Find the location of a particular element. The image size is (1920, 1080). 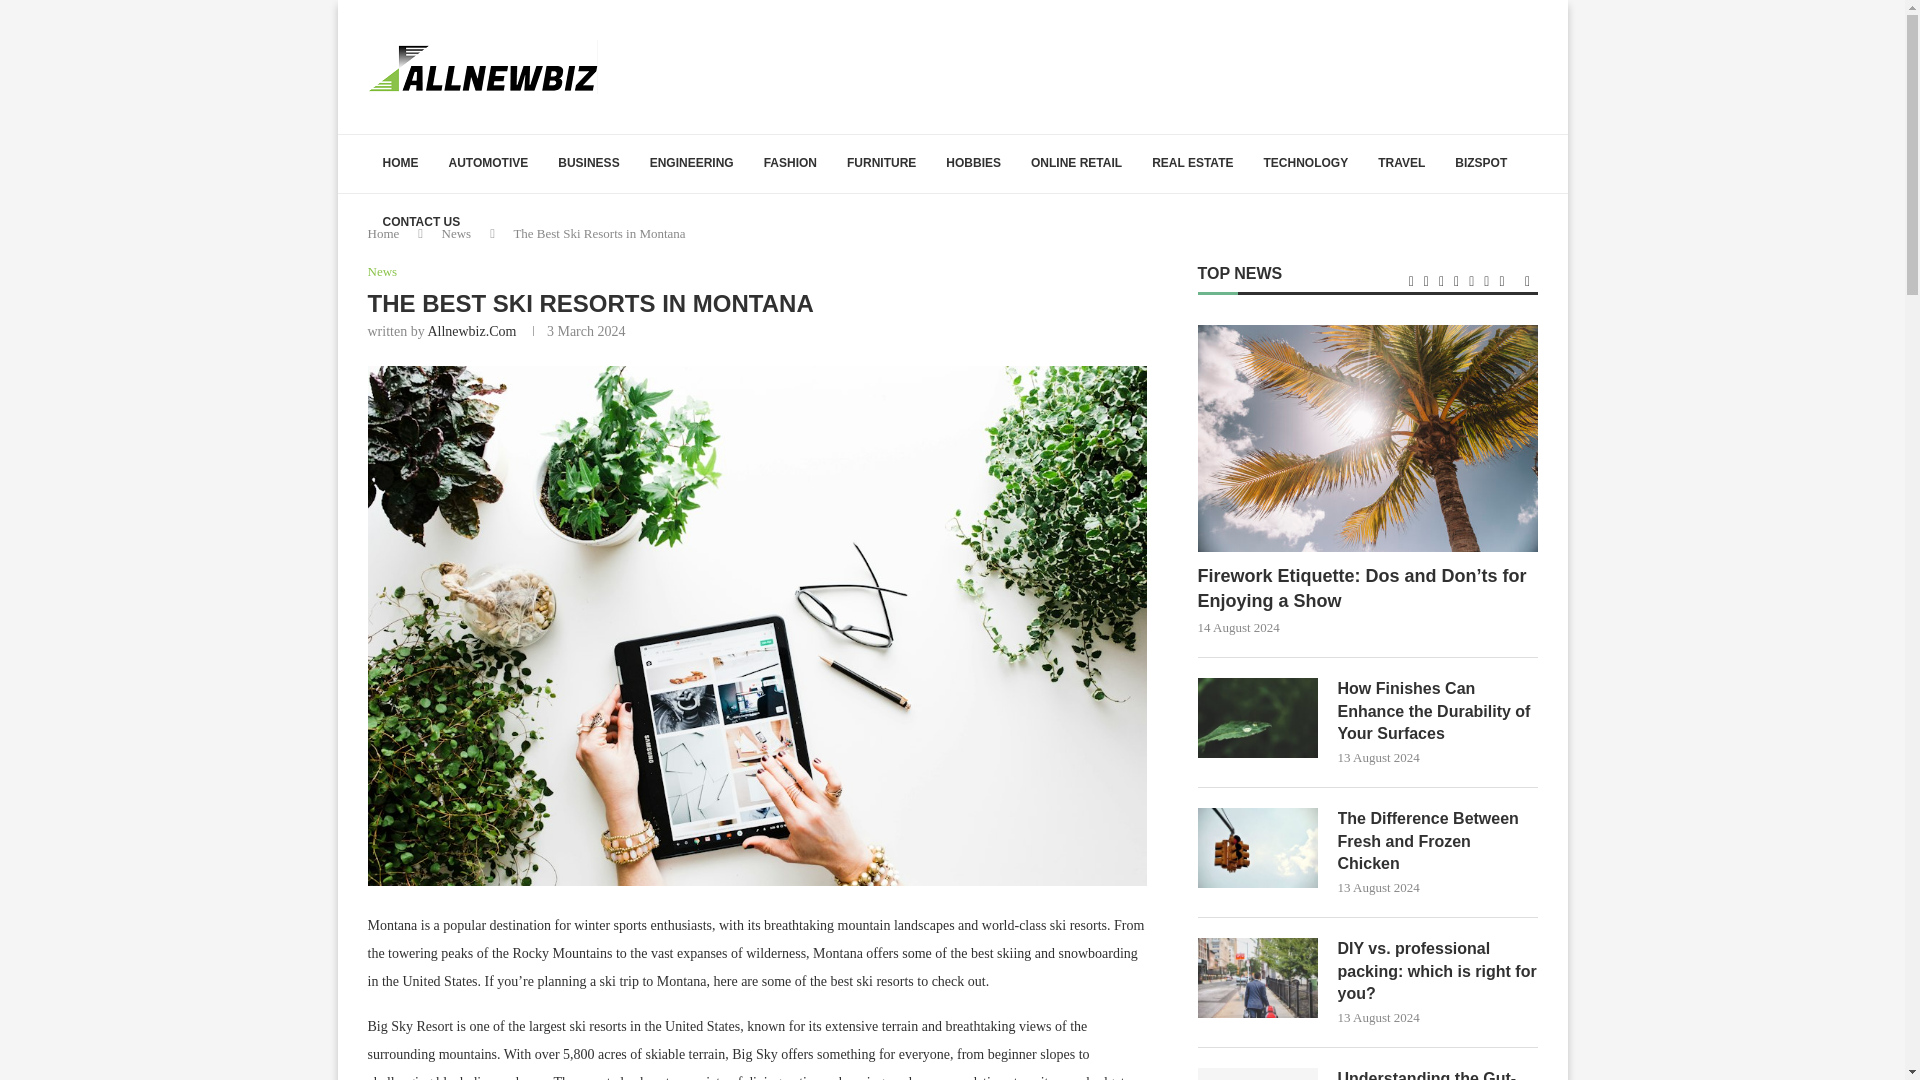

TECHNOLOGY is located at coordinates (1306, 164).